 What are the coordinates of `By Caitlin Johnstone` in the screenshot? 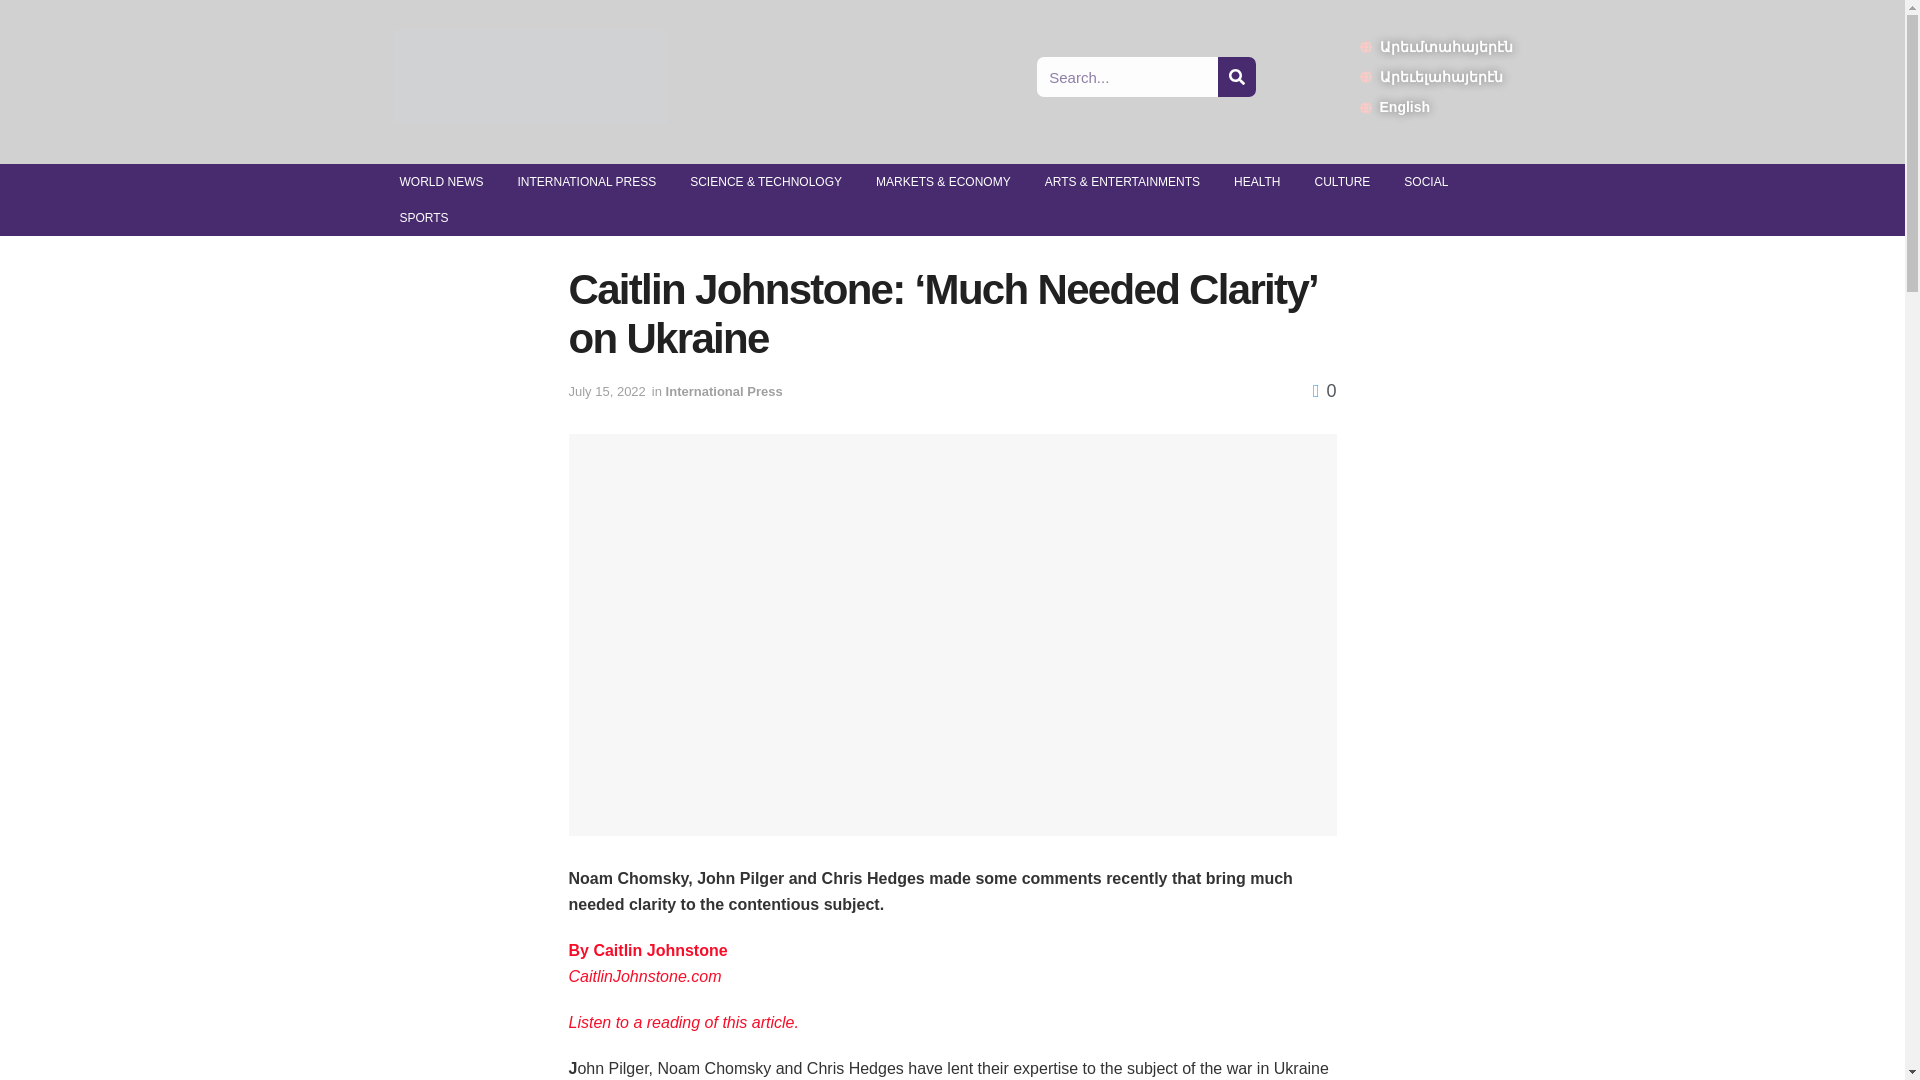 It's located at (648, 950).